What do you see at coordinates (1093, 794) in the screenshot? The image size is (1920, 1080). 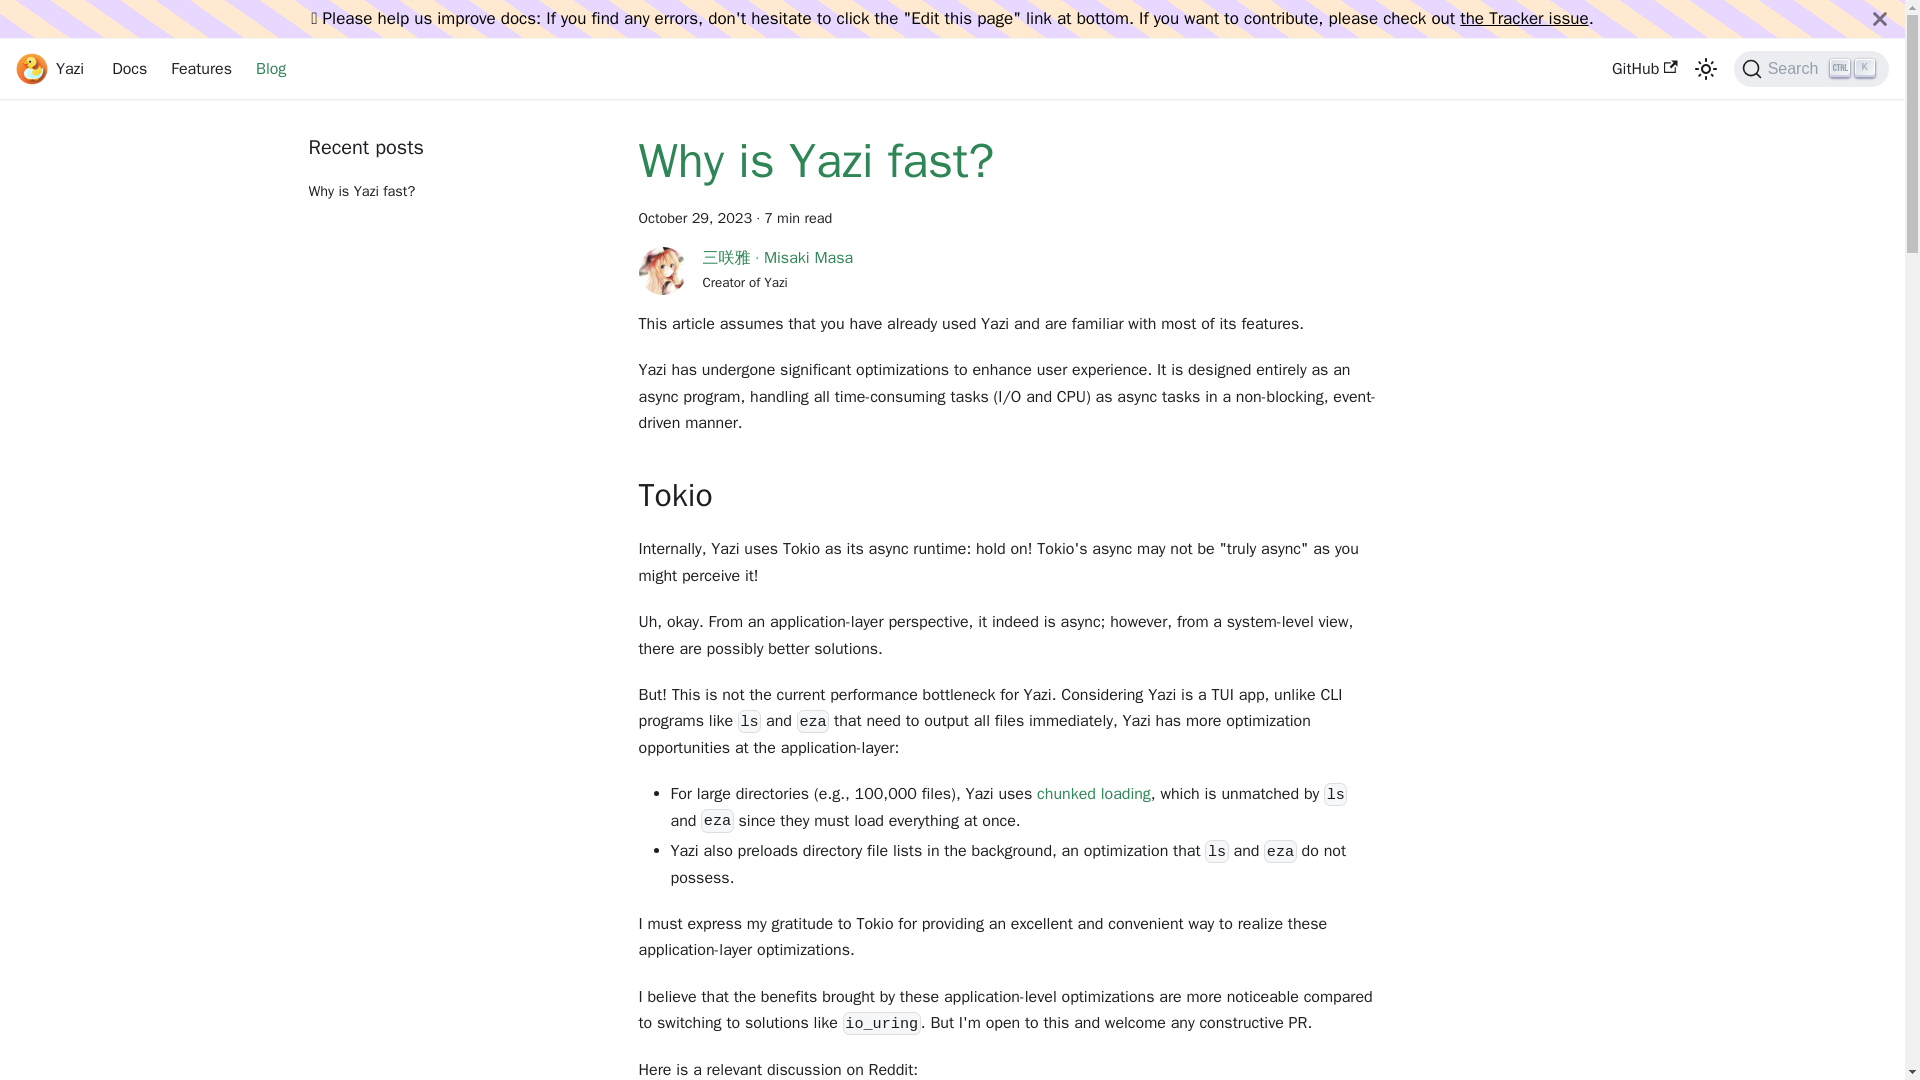 I see `Blog` at bounding box center [1093, 794].